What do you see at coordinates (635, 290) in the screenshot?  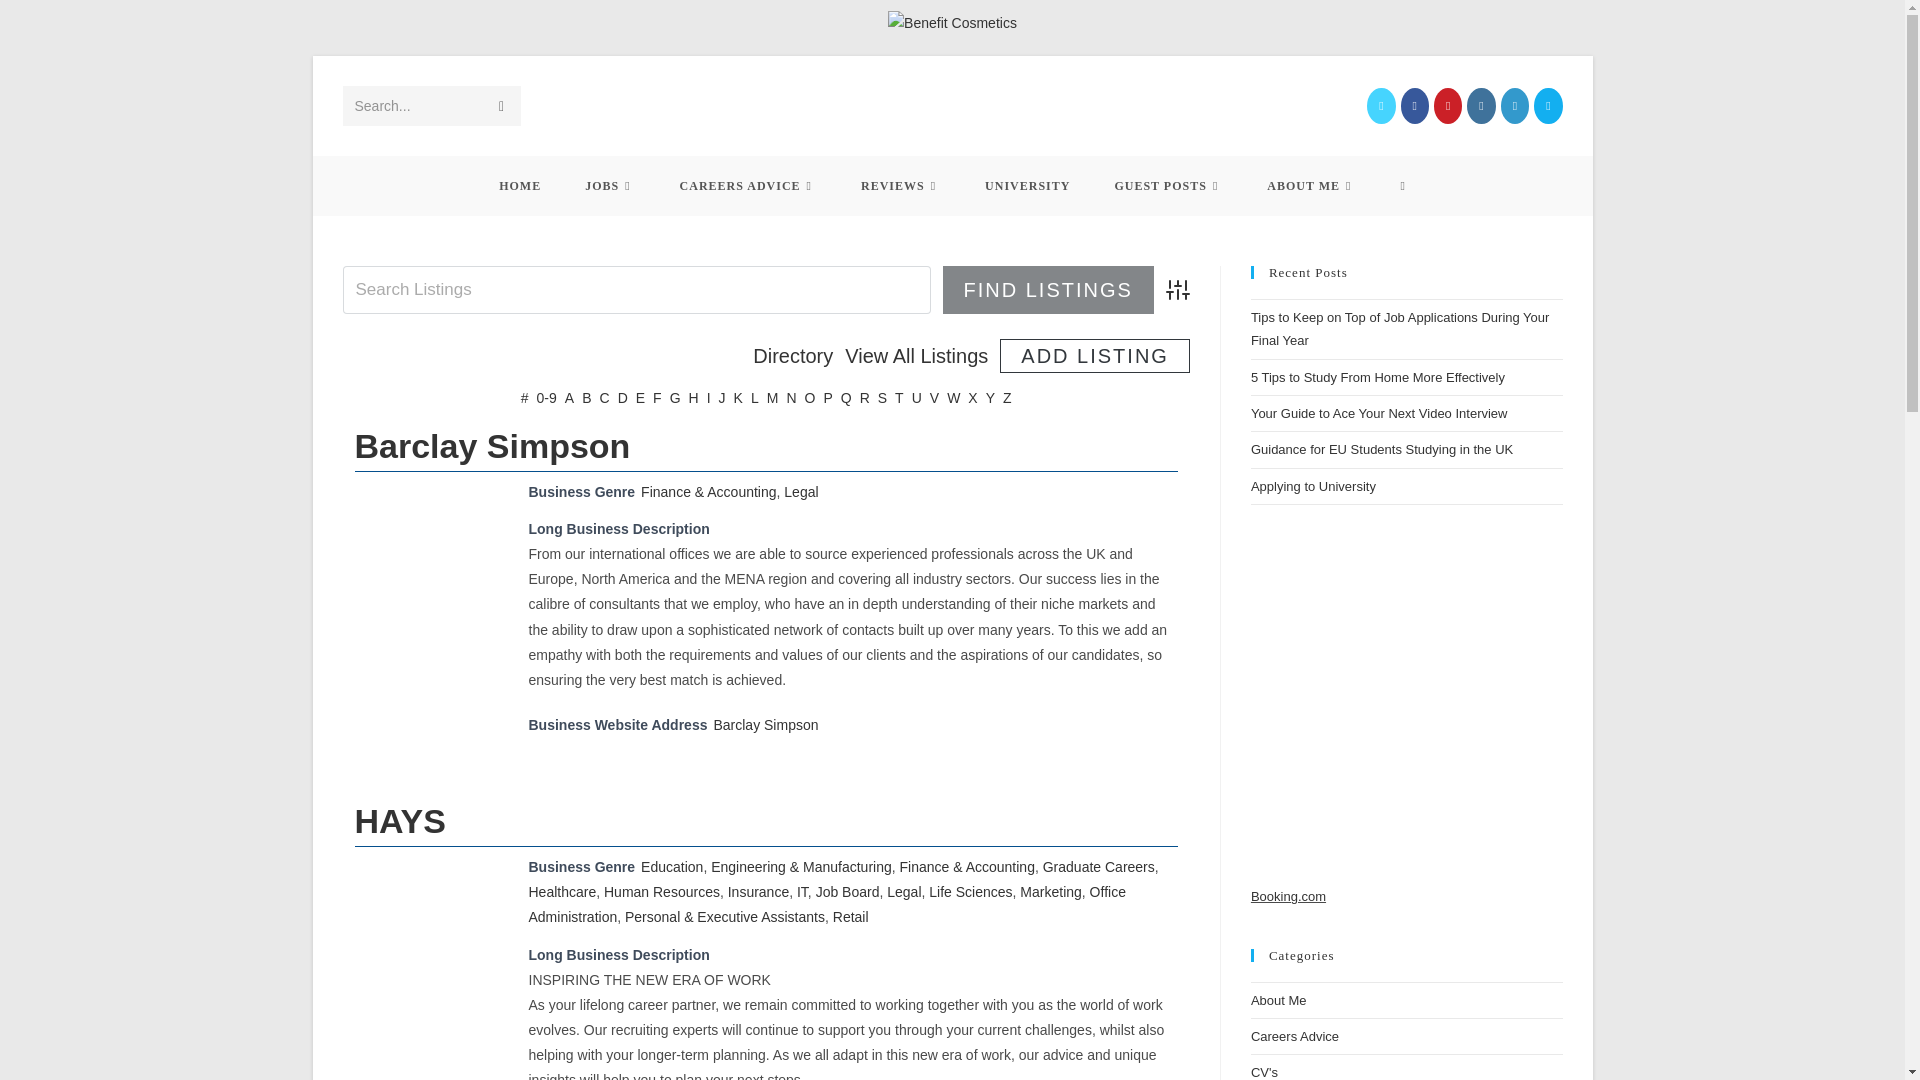 I see `Quick search keywords` at bounding box center [635, 290].